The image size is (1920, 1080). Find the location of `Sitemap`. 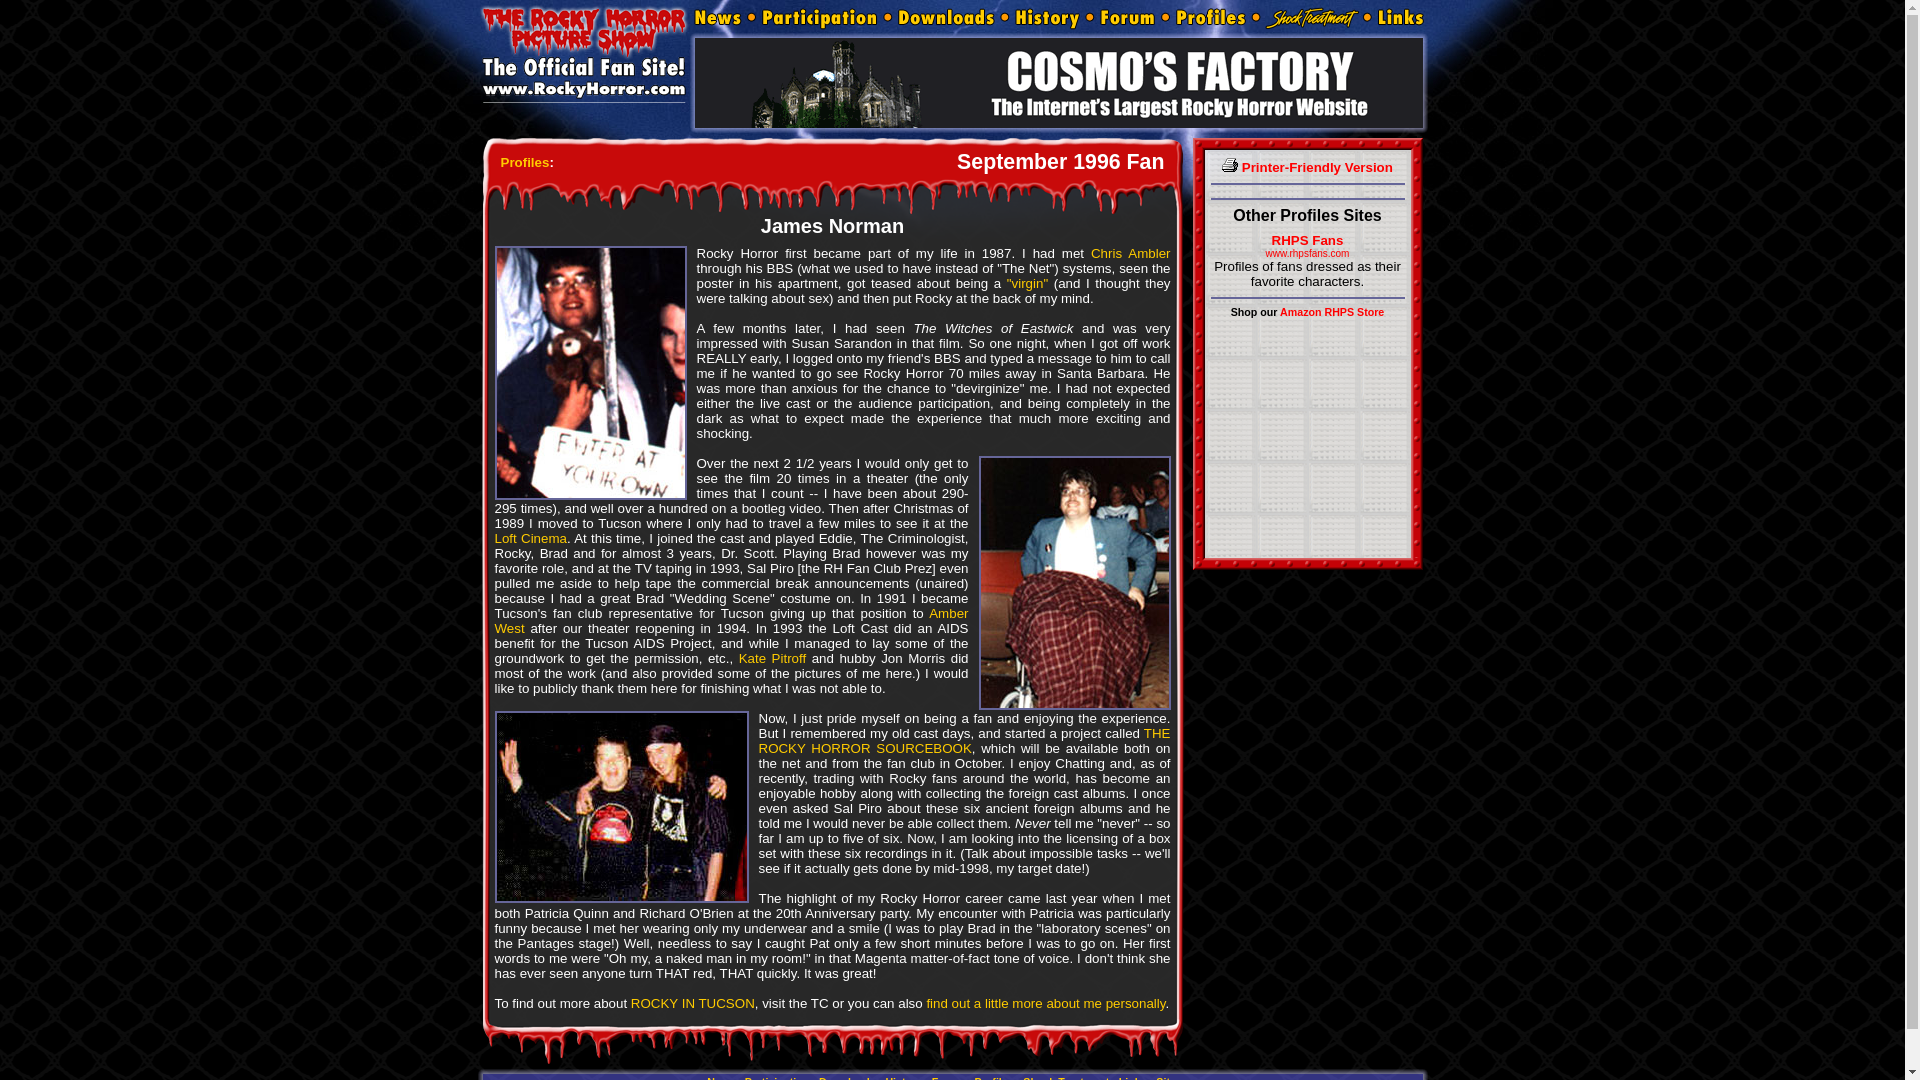

Sitemap is located at coordinates (1176, 1078).